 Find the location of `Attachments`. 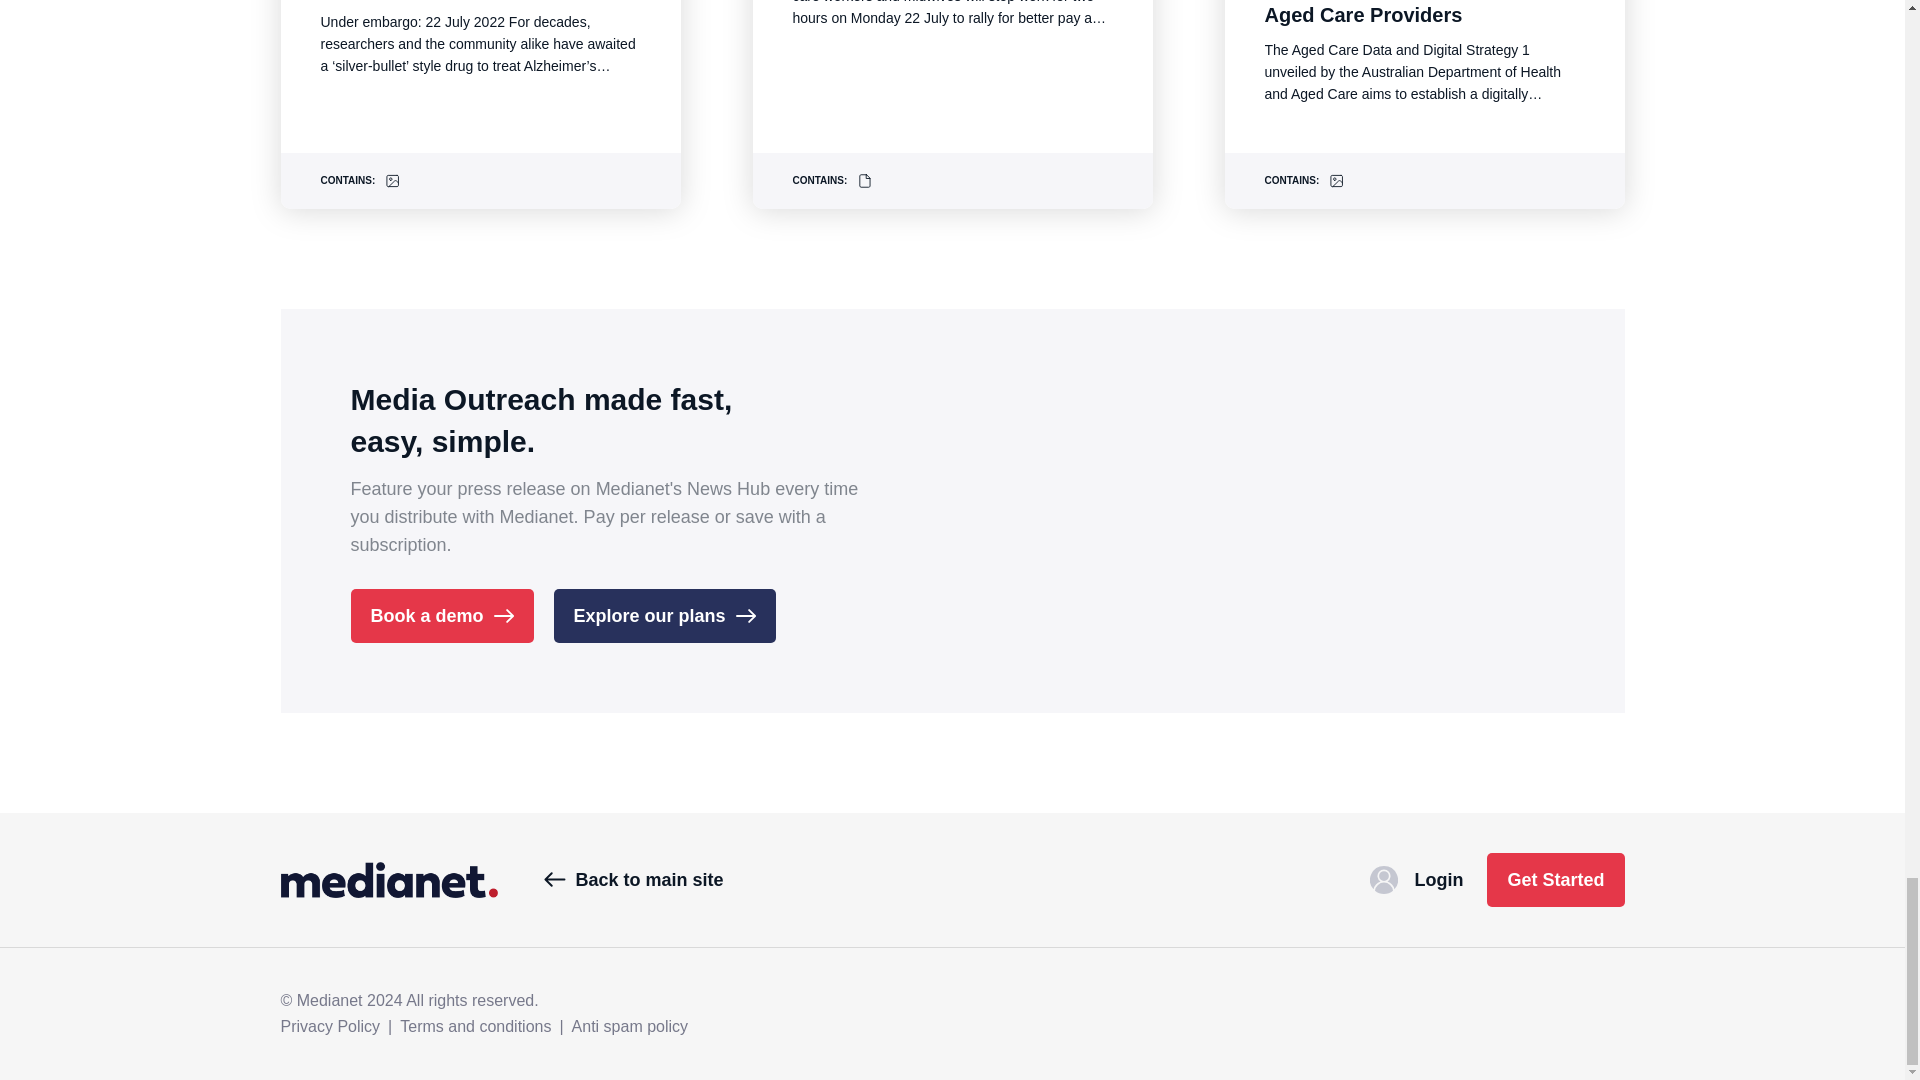

Attachments is located at coordinates (864, 180).